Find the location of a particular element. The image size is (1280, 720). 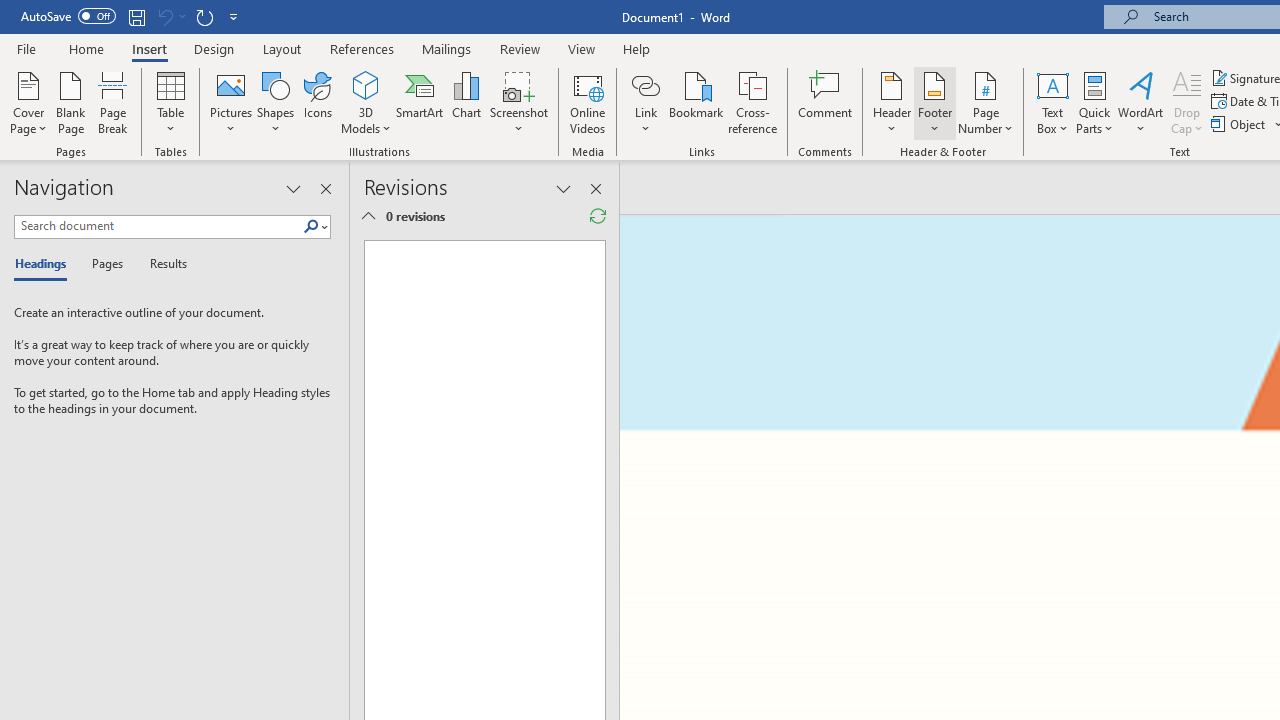

Pictures is located at coordinates (230, 102).